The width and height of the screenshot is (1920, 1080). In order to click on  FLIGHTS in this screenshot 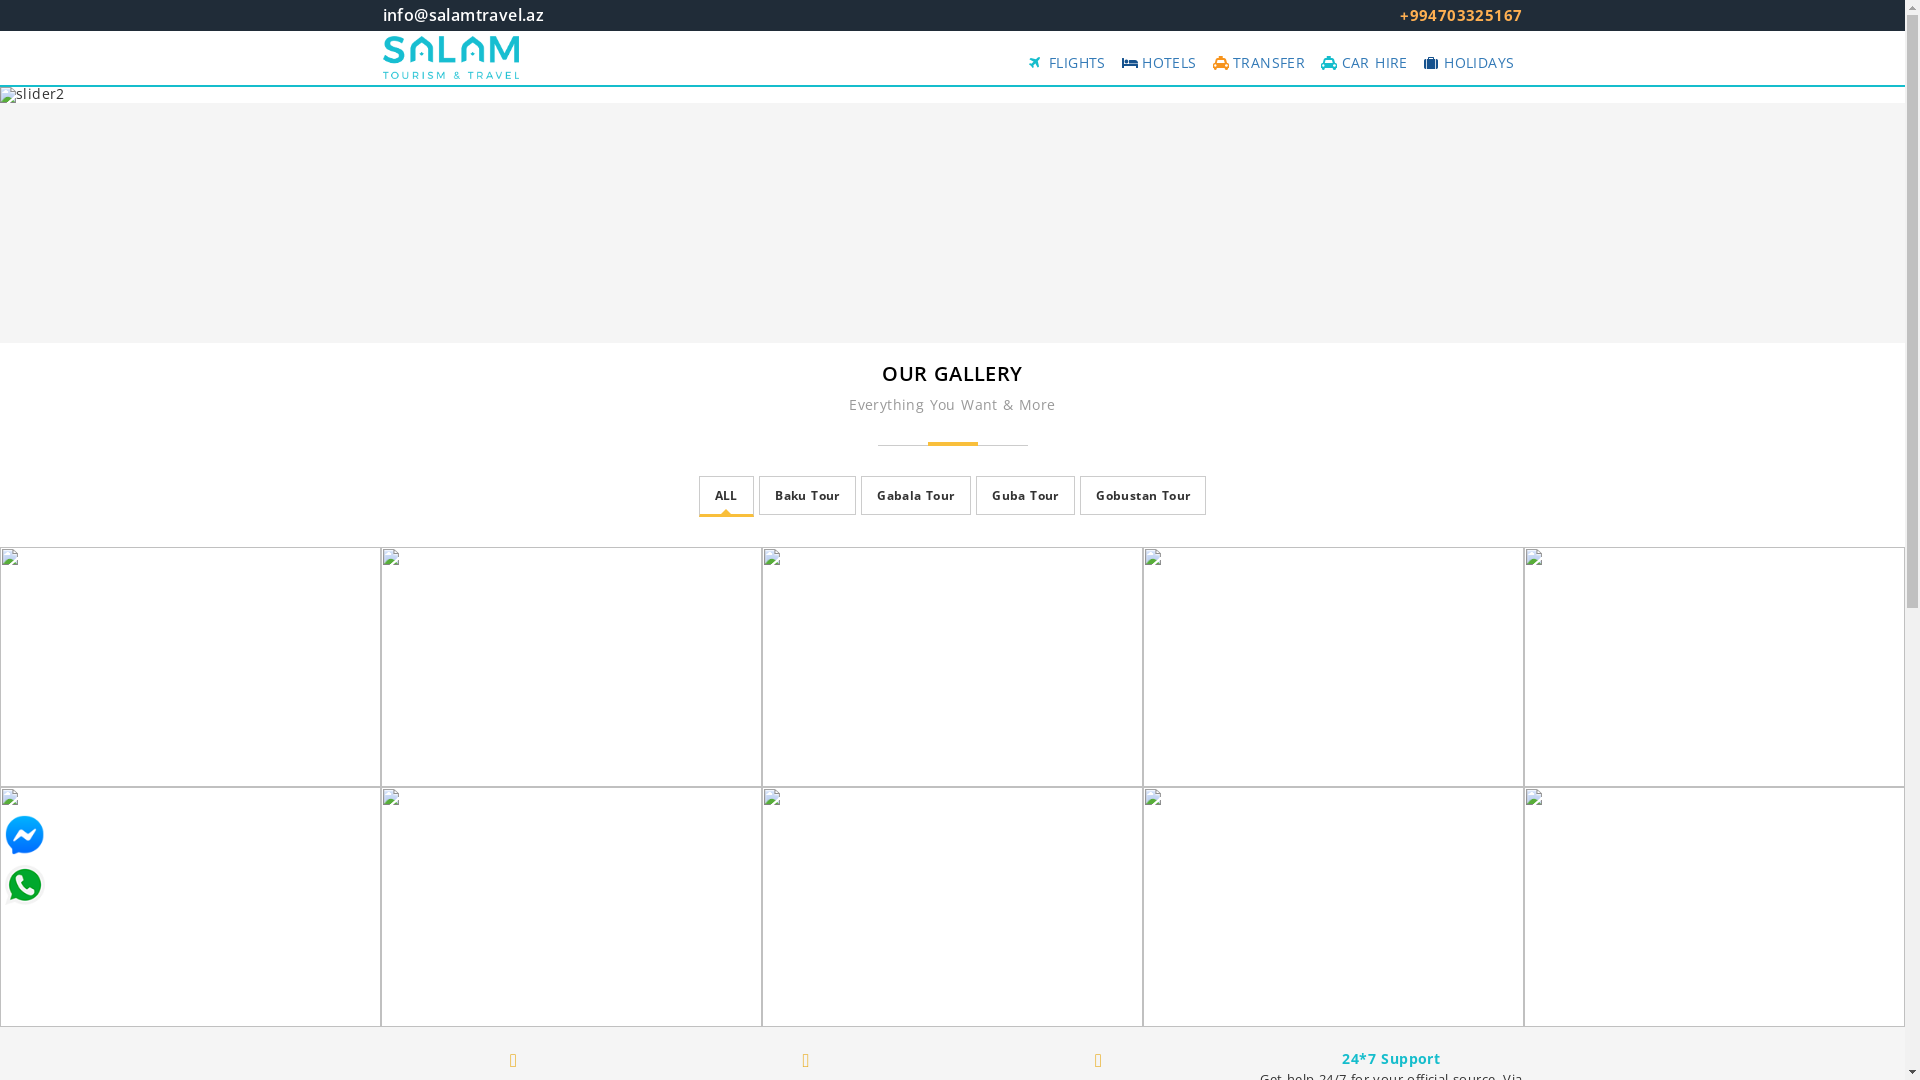, I will do `click(1068, 63)`.